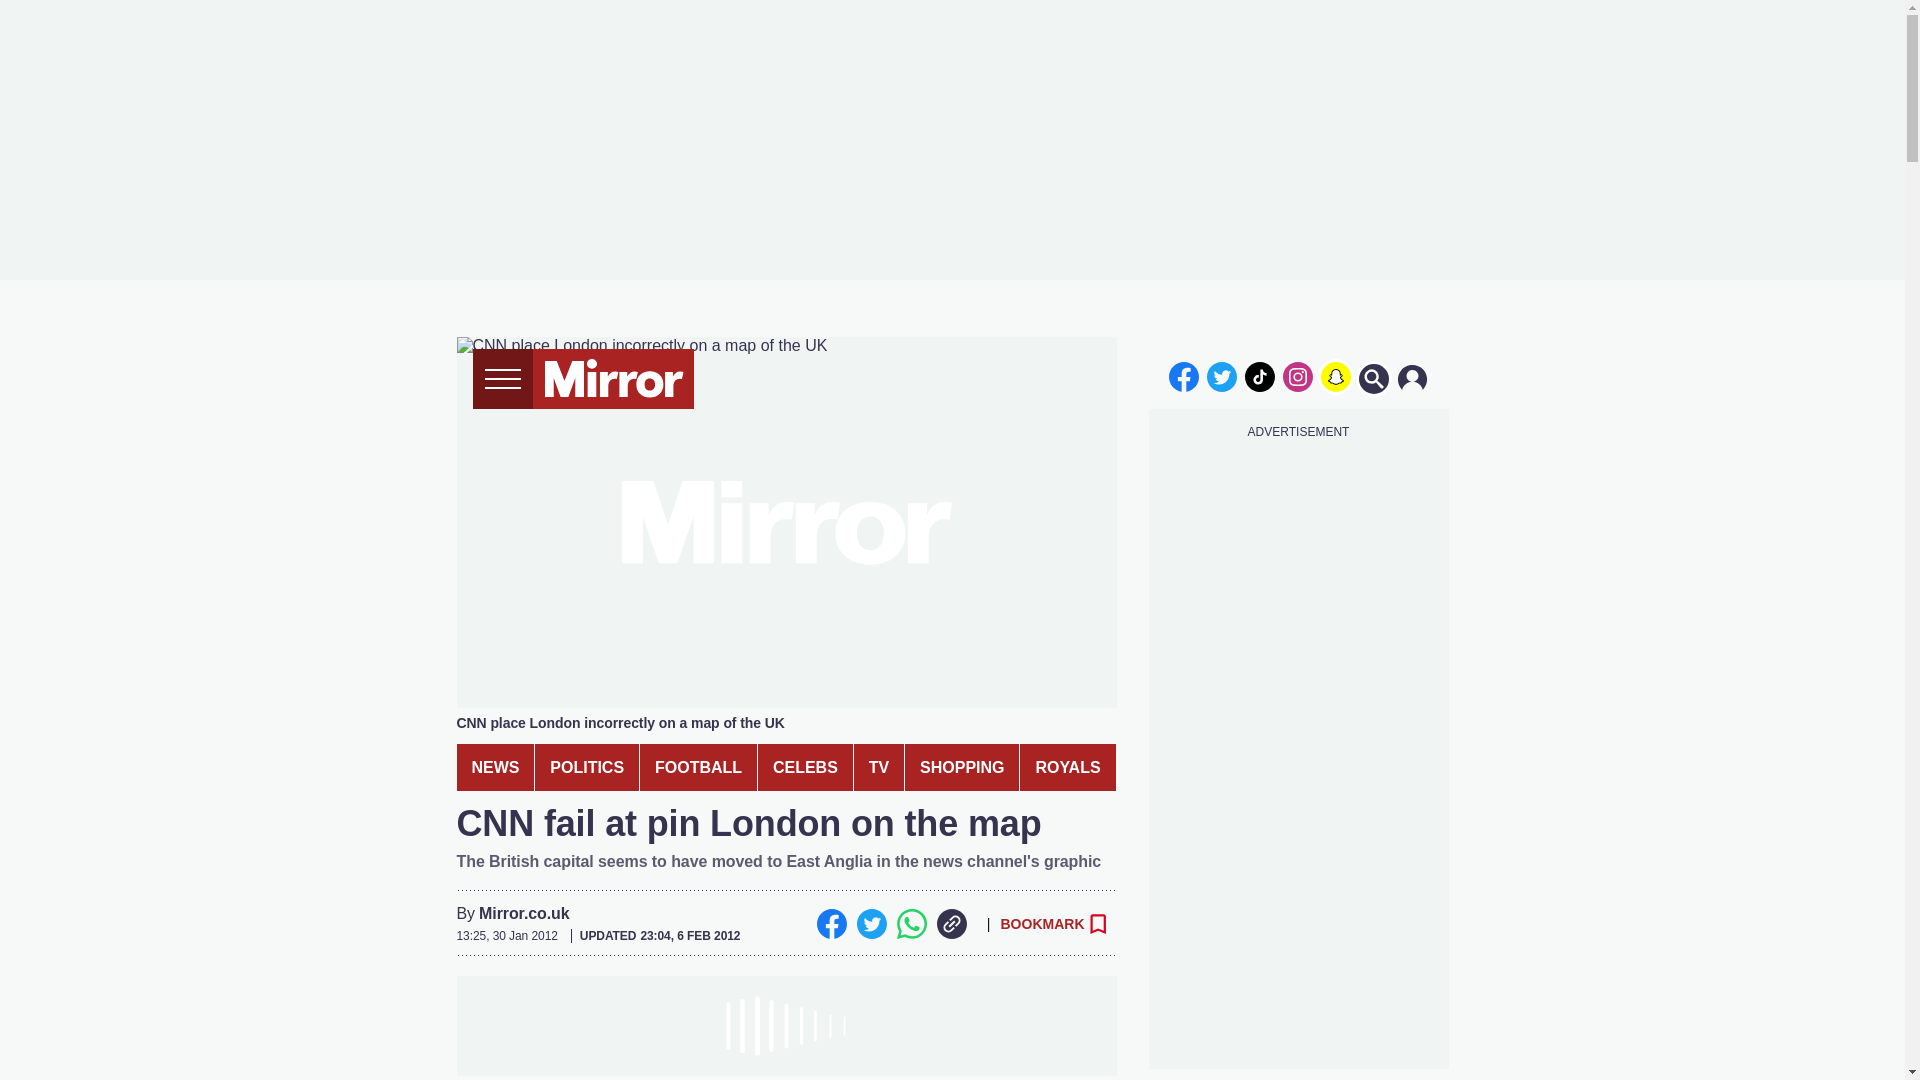 The height and width of the screenshot is (1080, 1920). I want to click on Twitter, so click(870, 924).